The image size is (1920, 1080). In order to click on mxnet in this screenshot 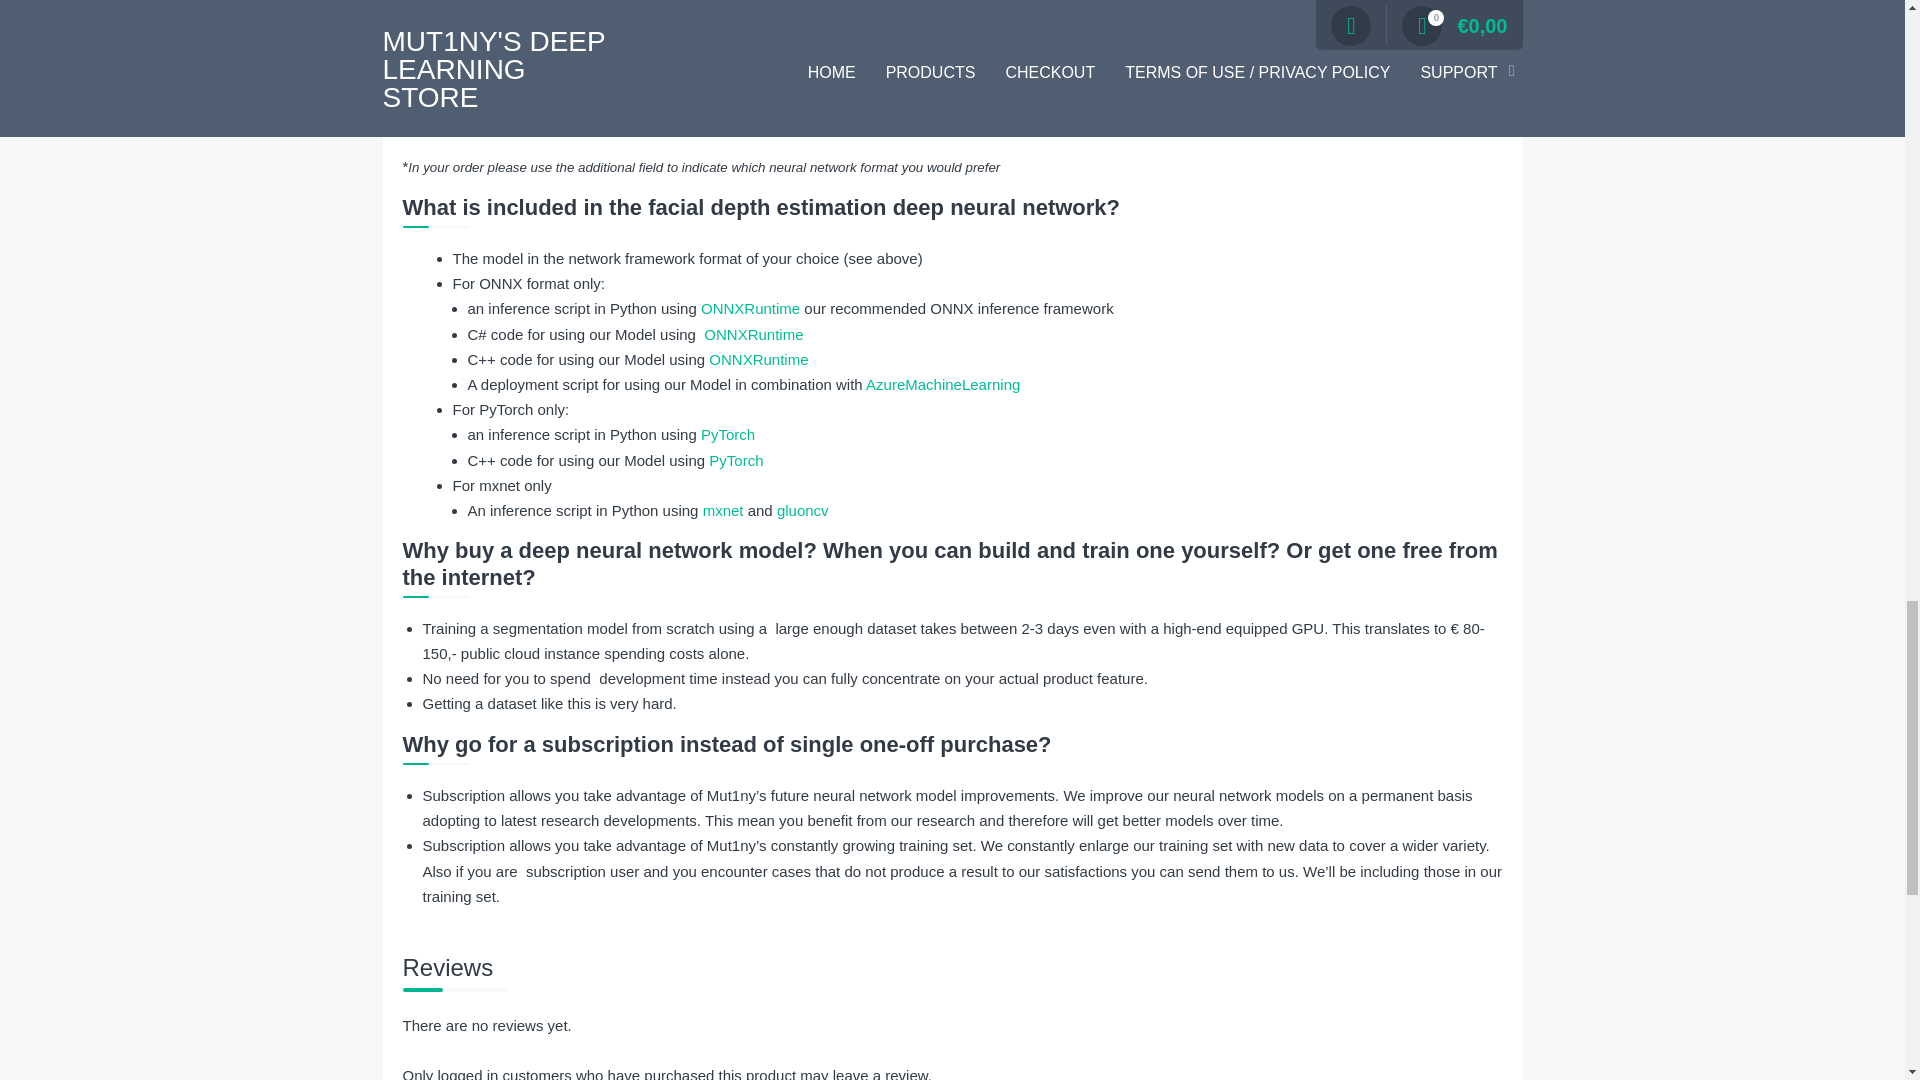, I will do `click(723, 510)`.